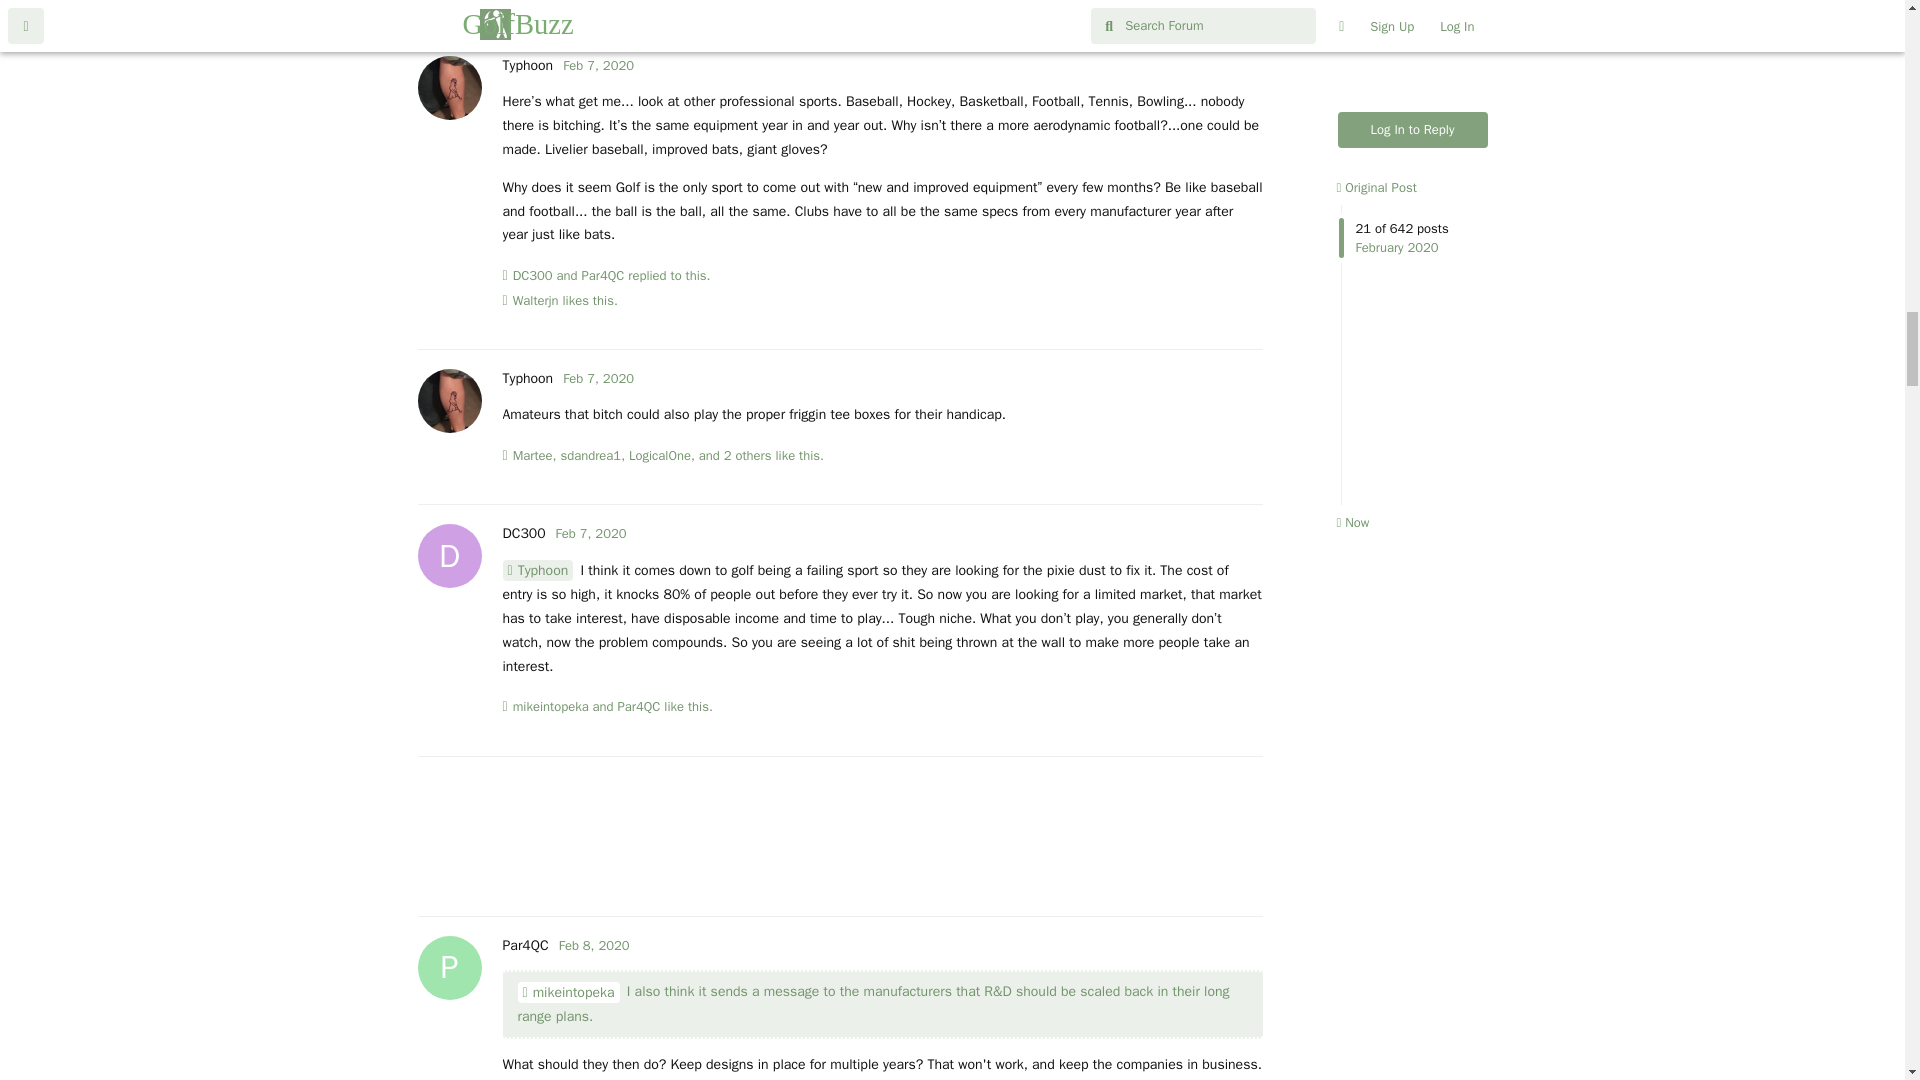  What do you see at coordinates (594, 945) in the screenshot?
I see `Saturday, February 8, 2020 12:19 AM` at bounding box center [594, 945].